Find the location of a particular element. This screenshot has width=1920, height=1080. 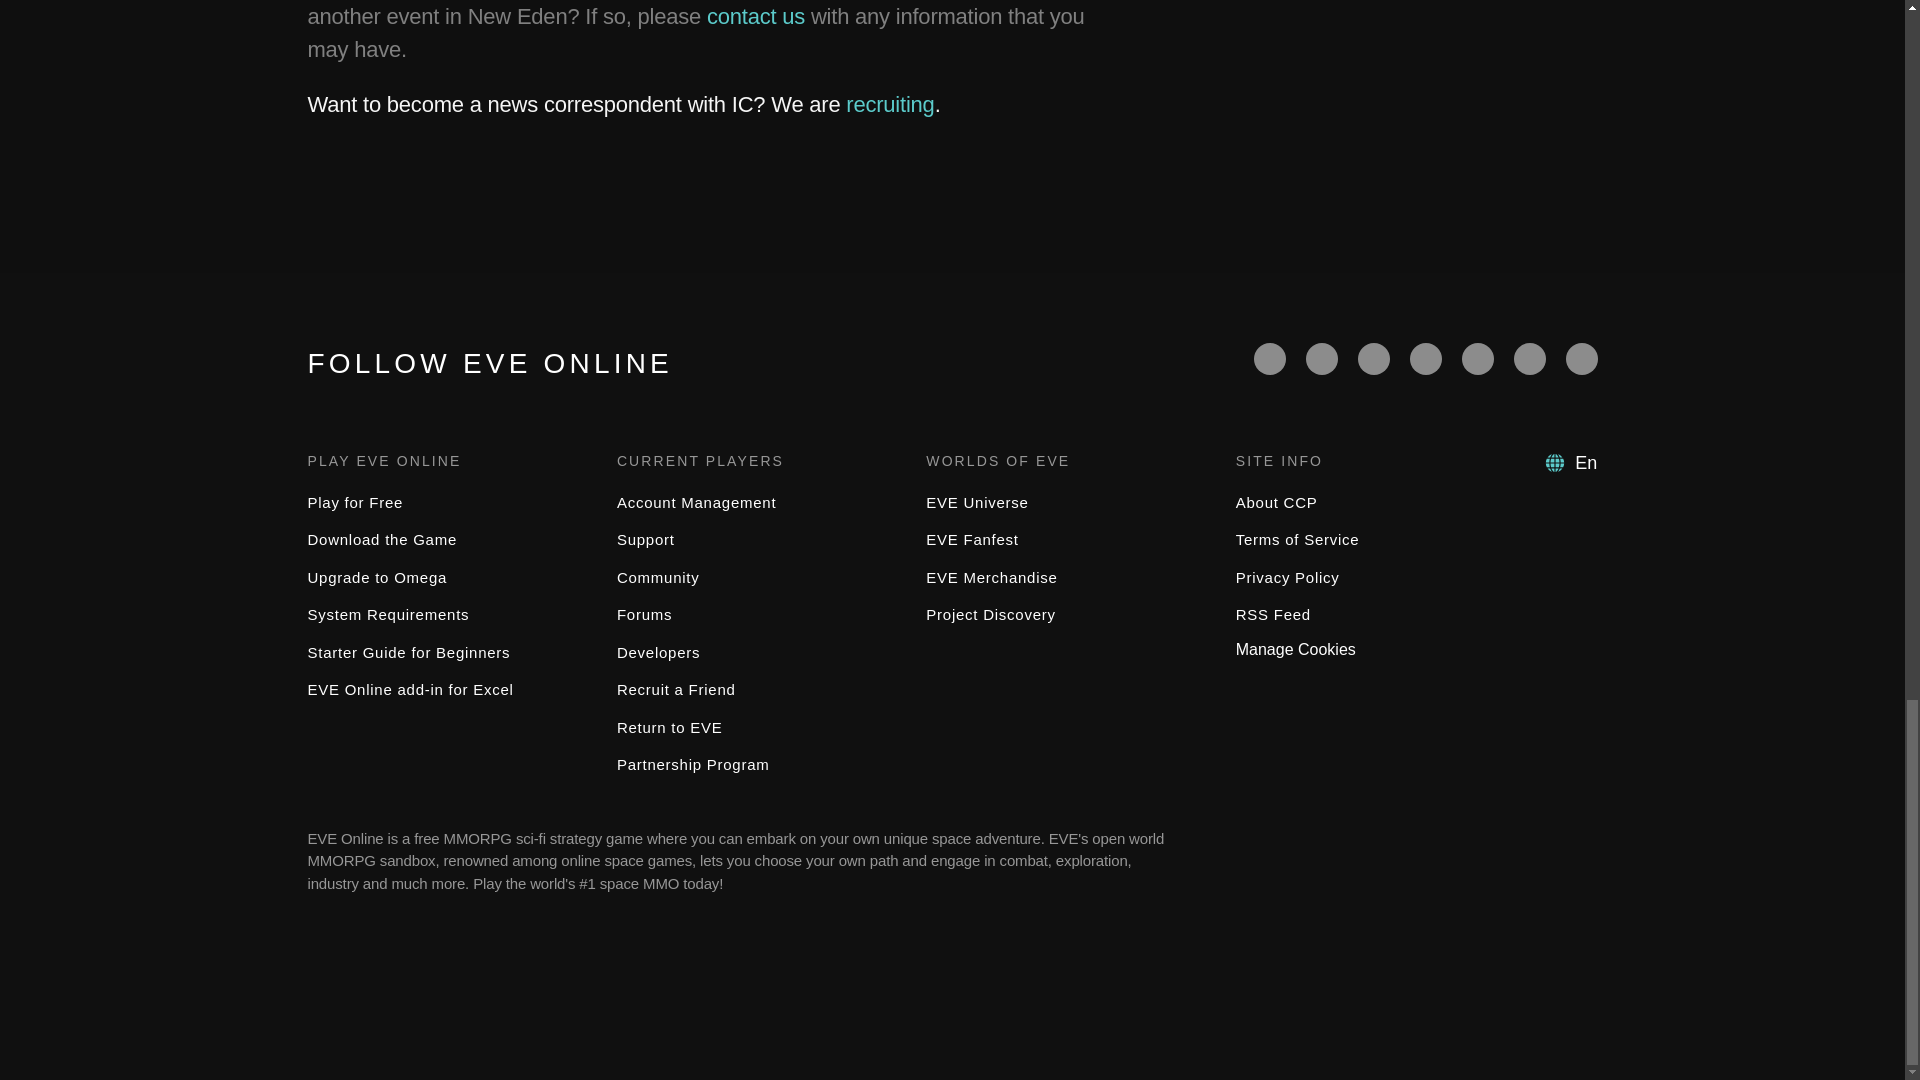

Support is located at coordinates (646, 539).